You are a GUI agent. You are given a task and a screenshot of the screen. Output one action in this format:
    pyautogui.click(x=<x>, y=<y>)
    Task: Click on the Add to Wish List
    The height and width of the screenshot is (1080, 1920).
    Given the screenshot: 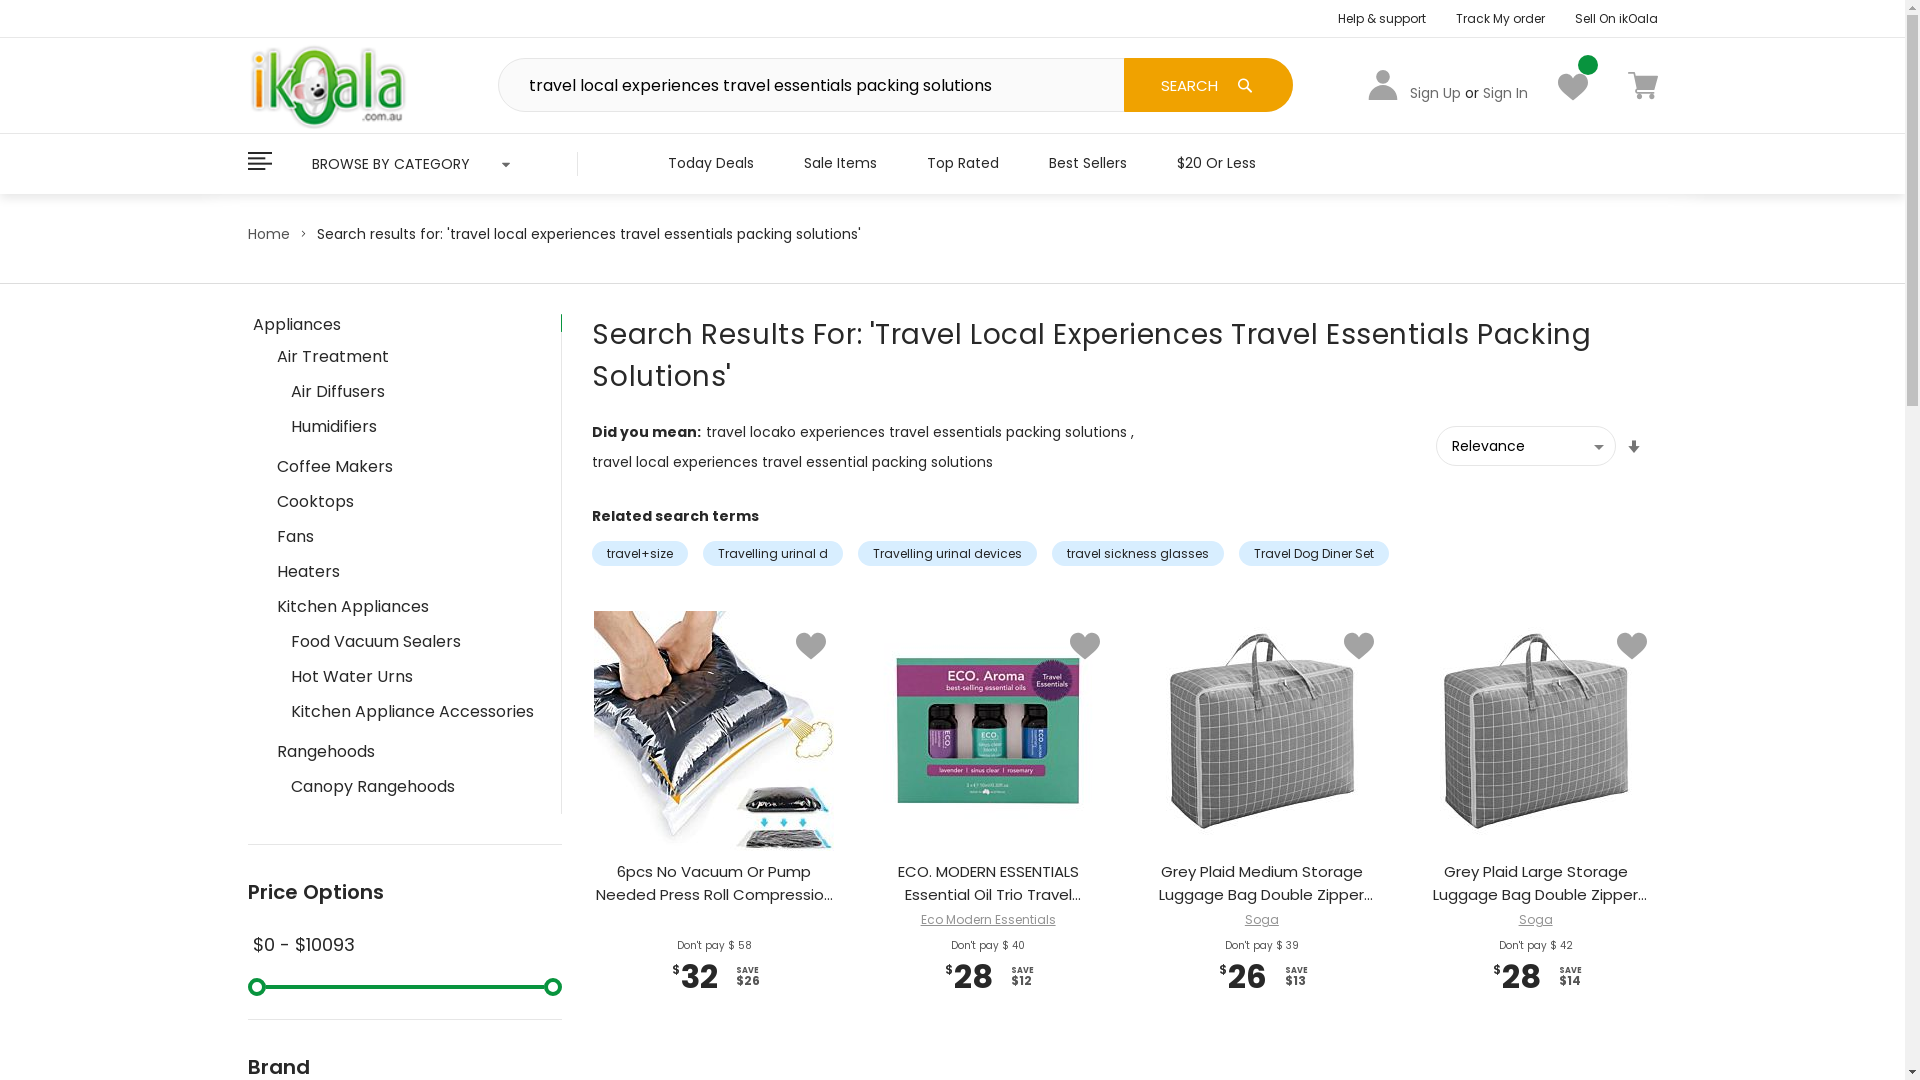 What is the action you would take?
    pyautogui.click(x=1632, y=646)
    